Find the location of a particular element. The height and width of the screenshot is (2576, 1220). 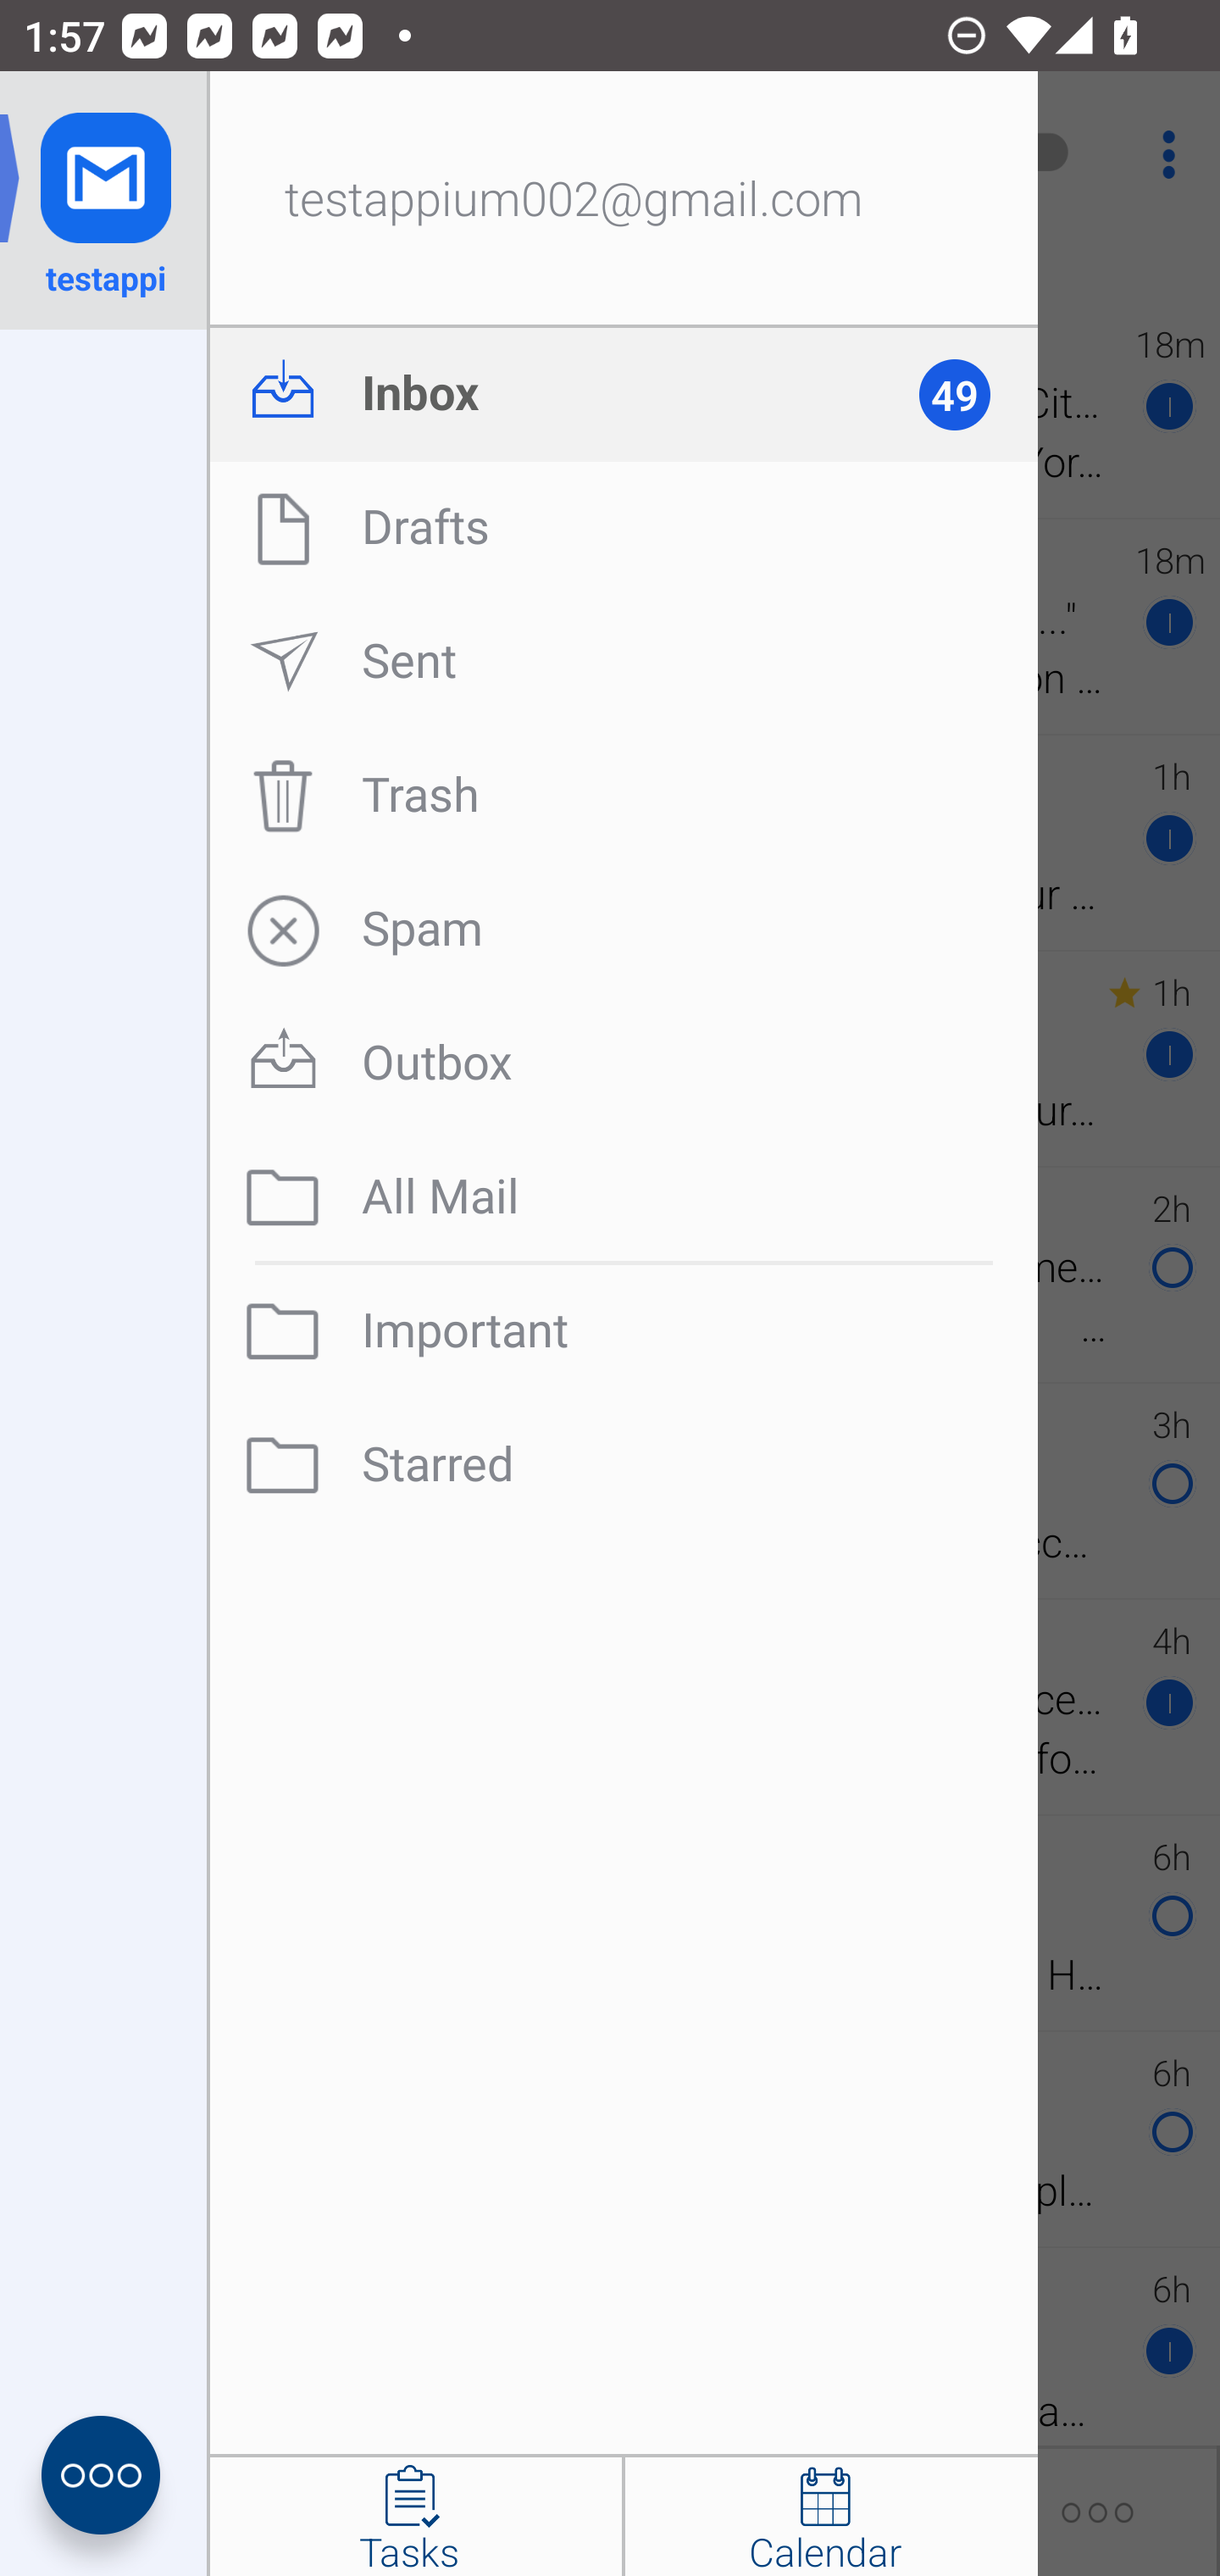

All Mail is located at coordinates (624, 1197).